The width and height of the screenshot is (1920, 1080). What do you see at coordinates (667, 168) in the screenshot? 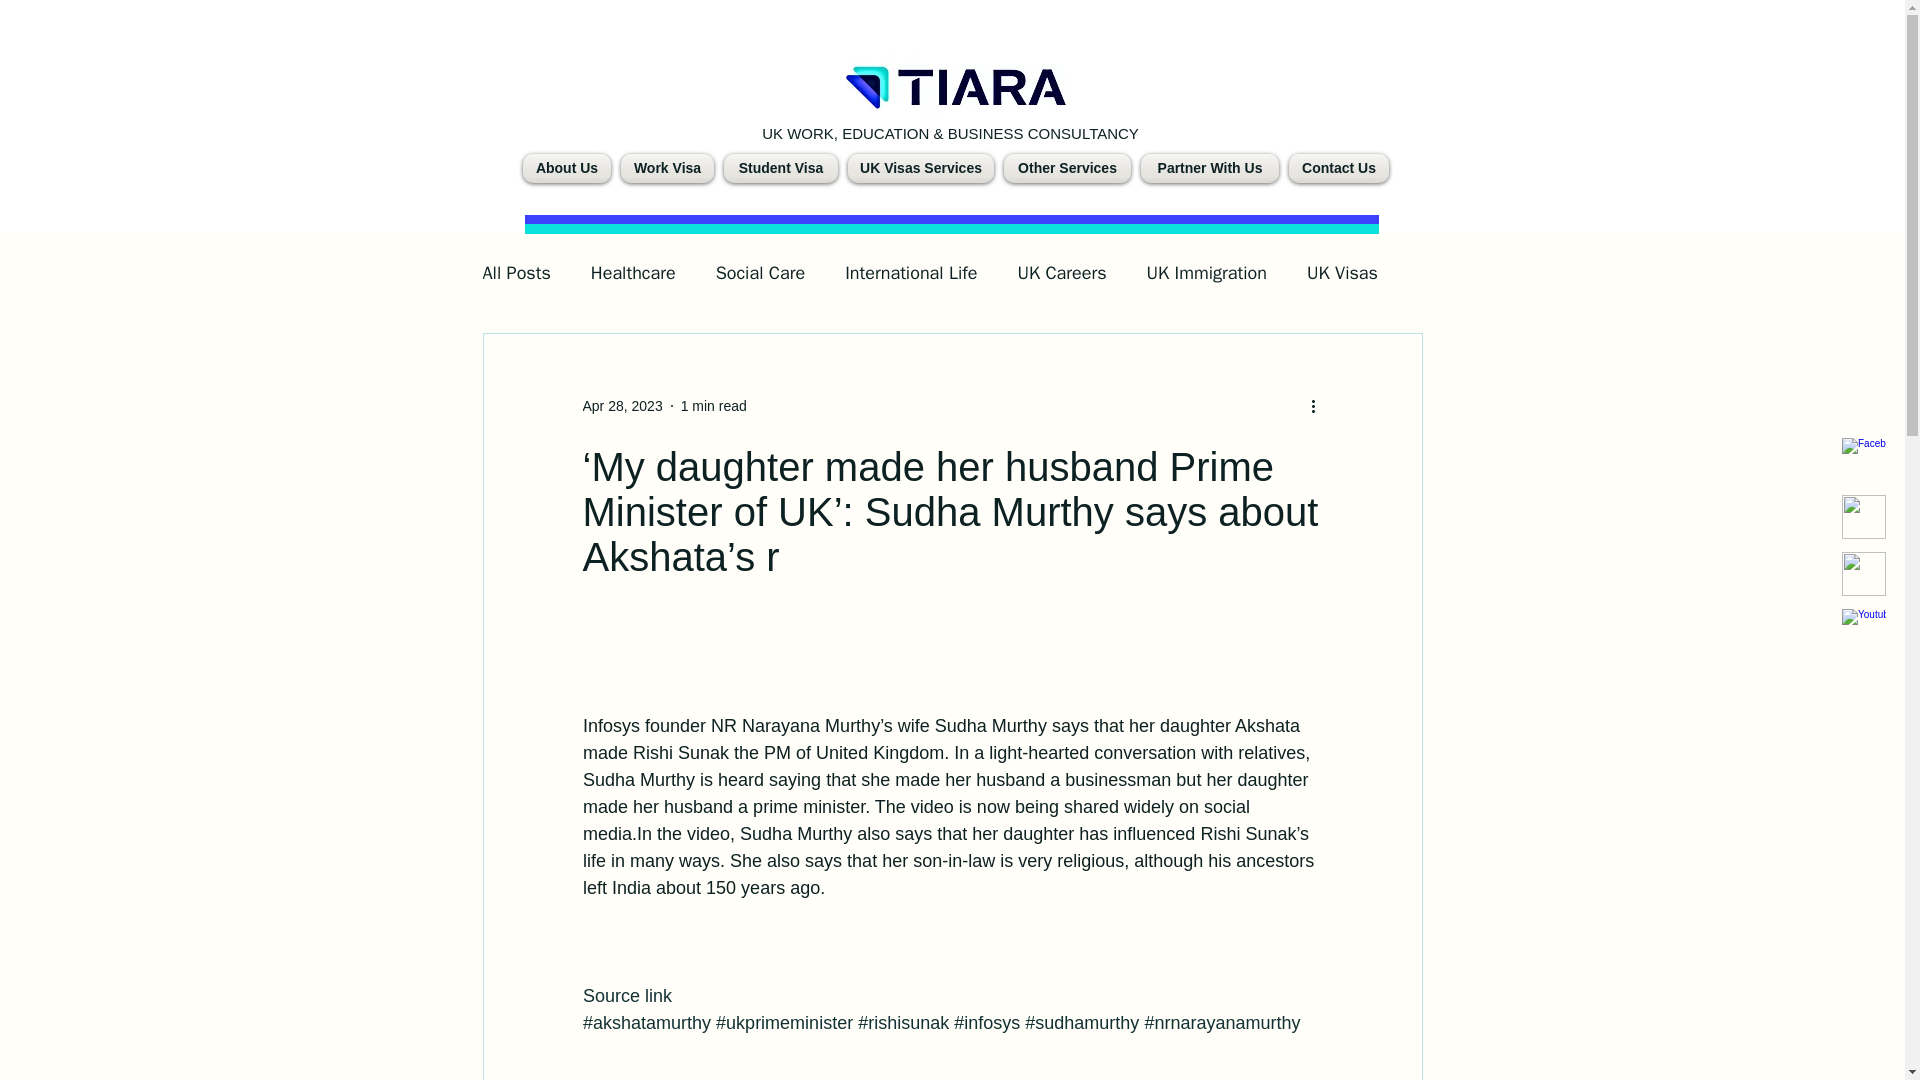
I see `Work Visa` at bounding box center [667, 168].